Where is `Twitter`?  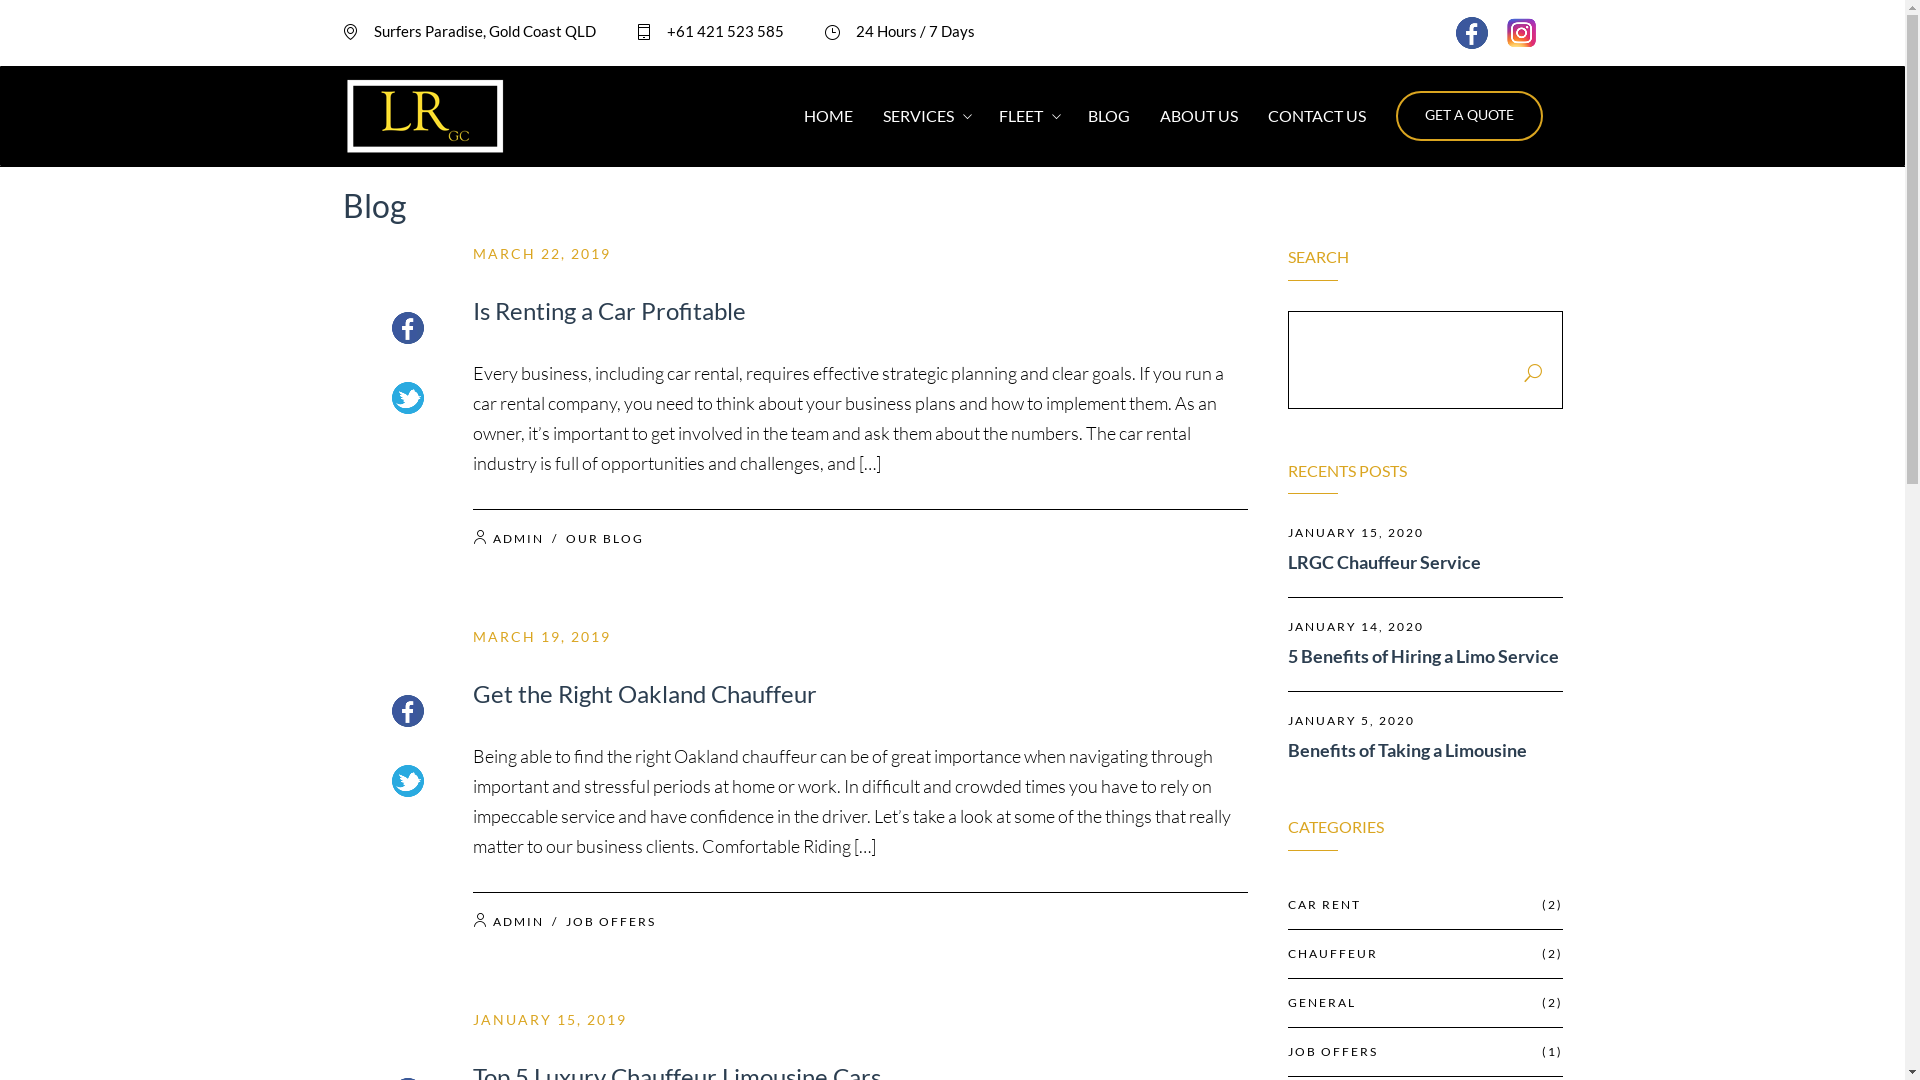 Twitter is located at coordinates (407, 398).